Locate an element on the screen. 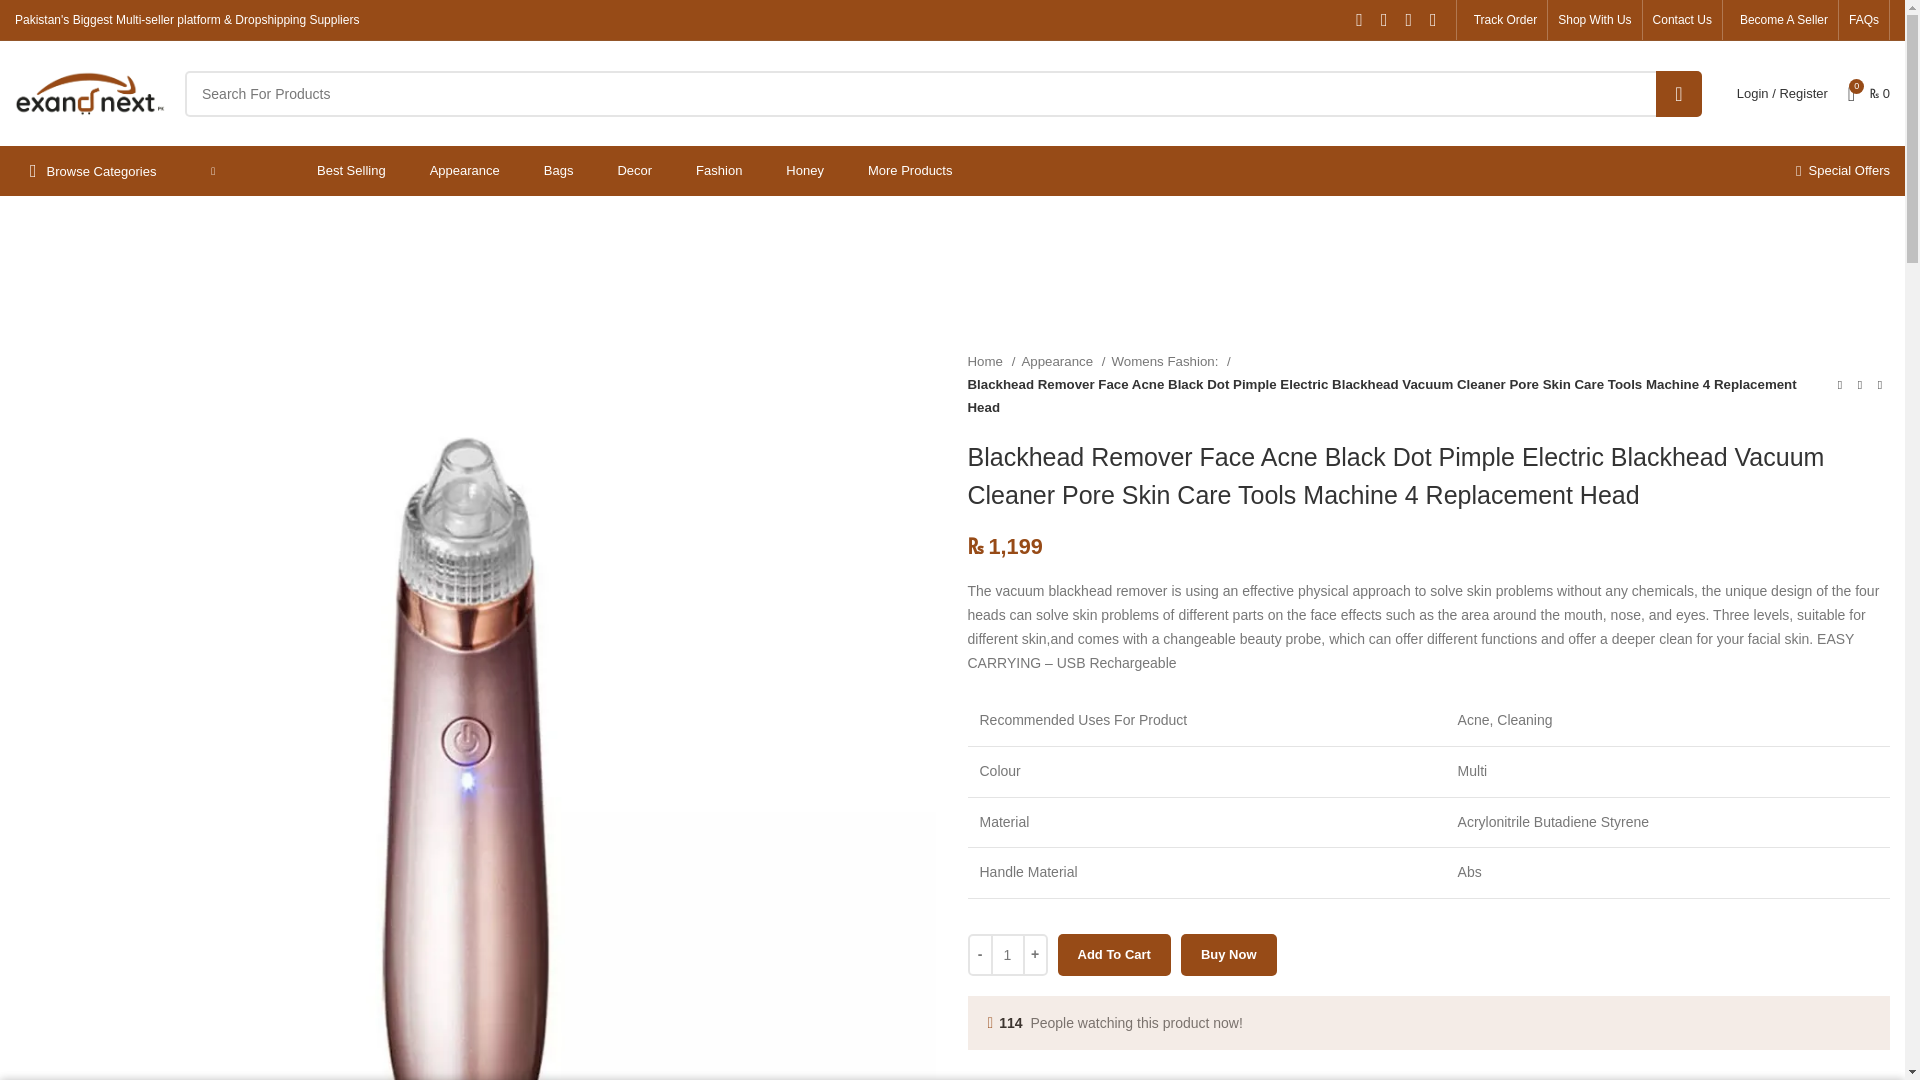  Shop With Us is located at coordinates (1594, 20).